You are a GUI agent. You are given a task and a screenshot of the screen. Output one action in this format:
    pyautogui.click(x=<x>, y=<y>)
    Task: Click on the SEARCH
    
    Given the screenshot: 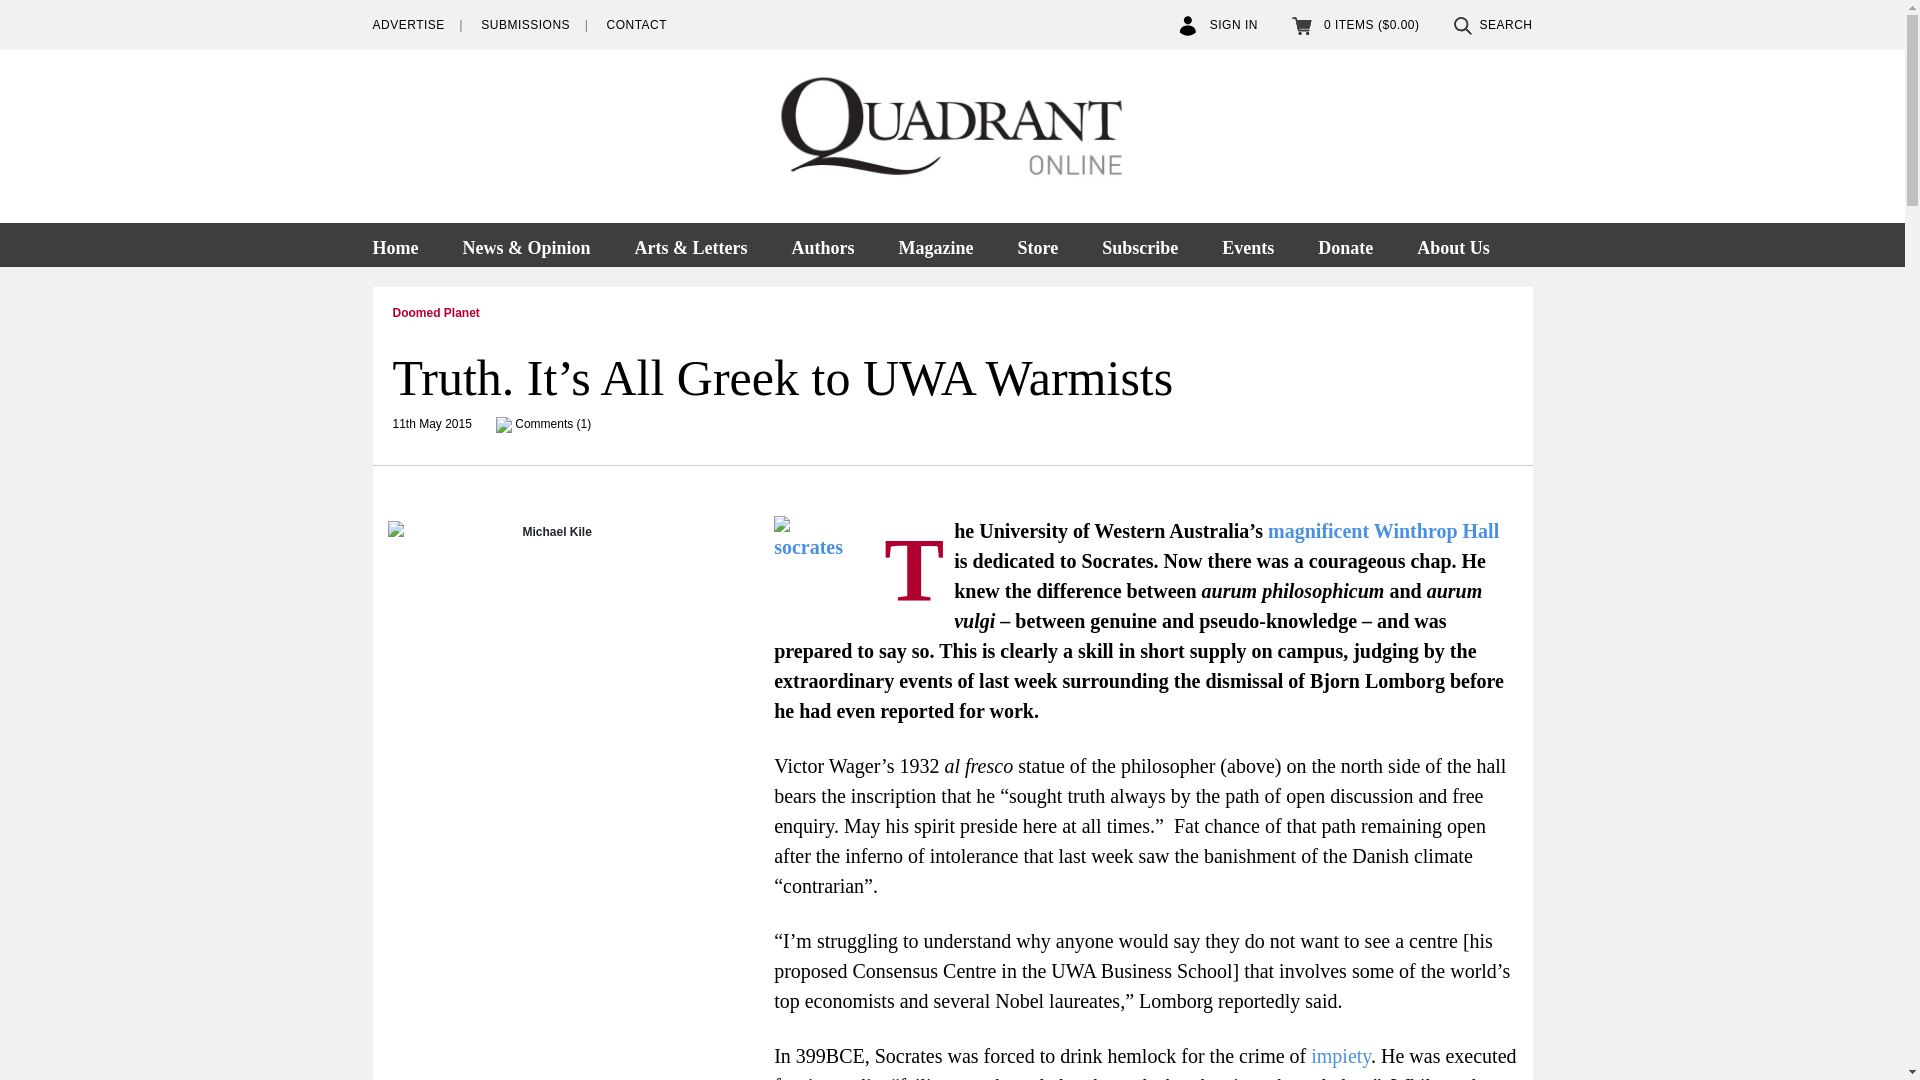 What is the action you would take?
    pyautogui.click(x=1492, y=25)
    